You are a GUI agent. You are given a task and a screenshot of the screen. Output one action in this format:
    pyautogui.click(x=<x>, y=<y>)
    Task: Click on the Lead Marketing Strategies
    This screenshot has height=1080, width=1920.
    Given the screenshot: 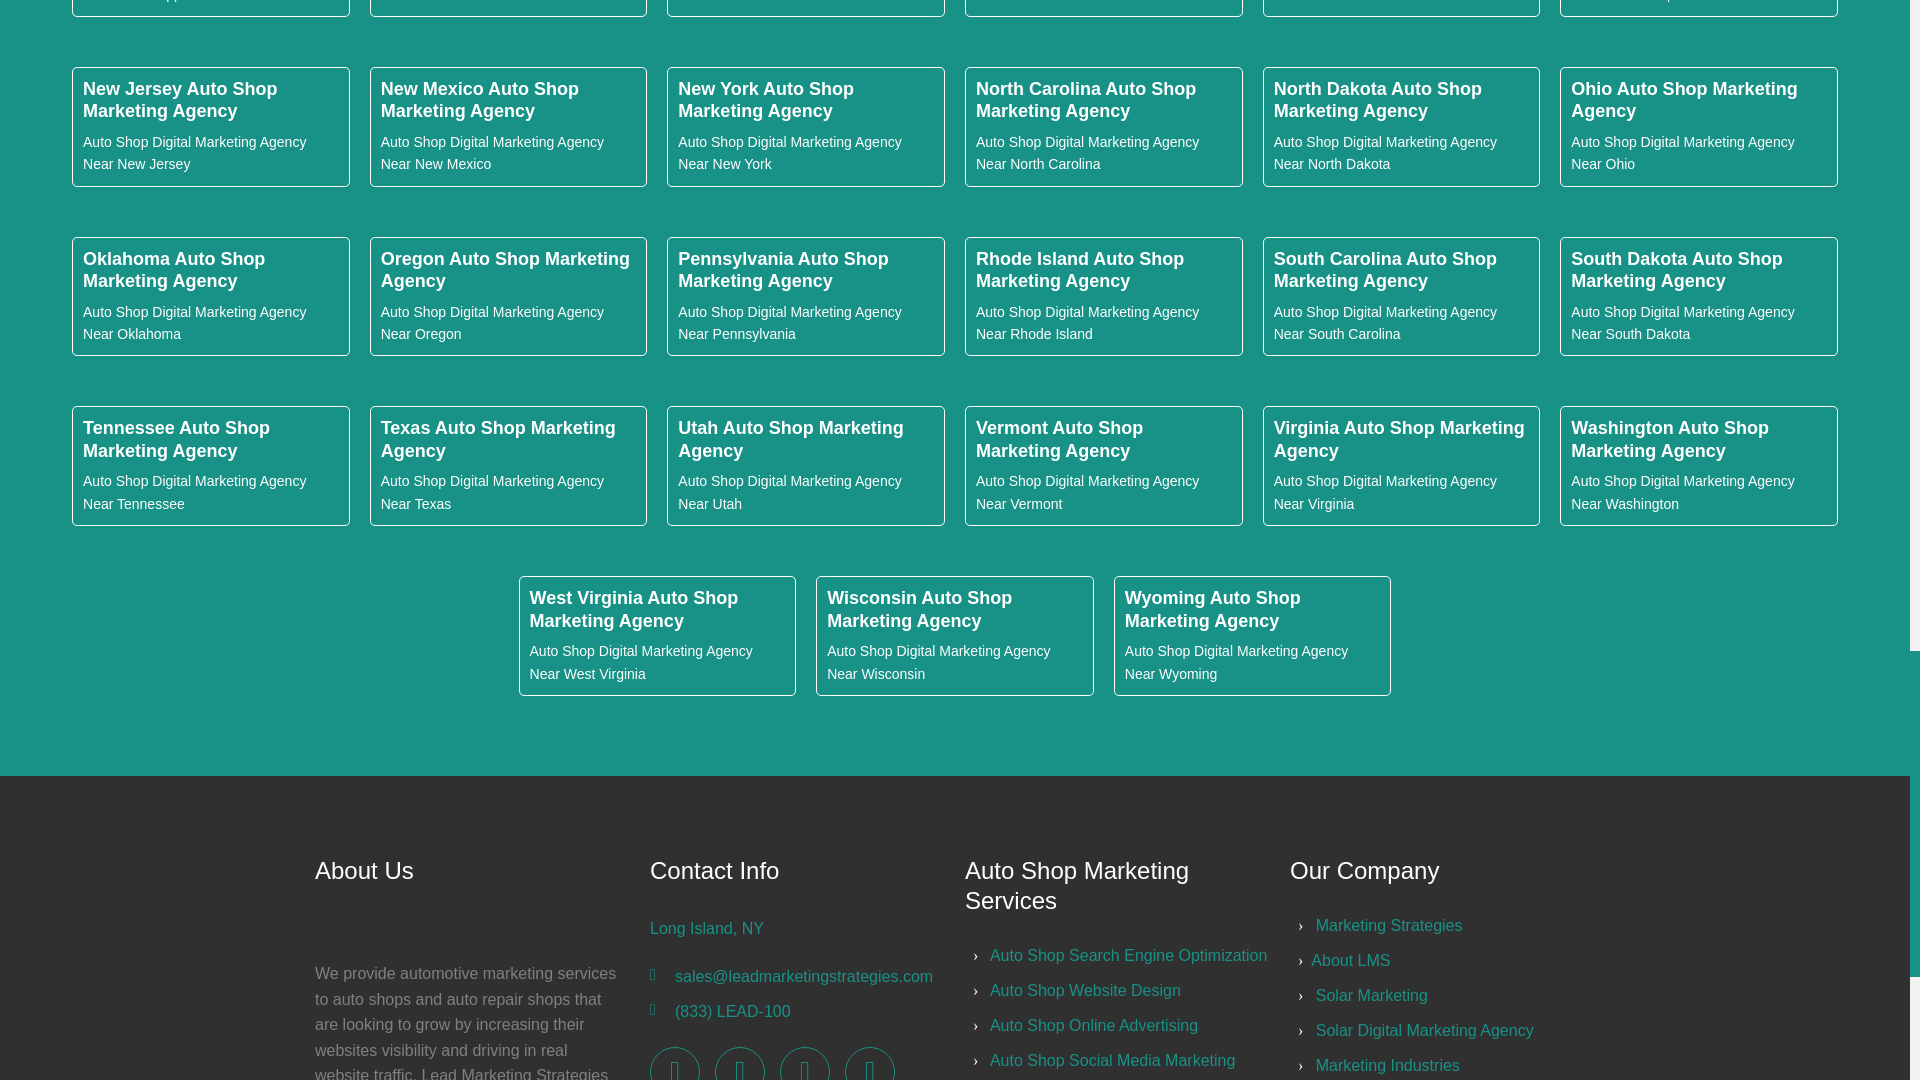 What is the action you would take?
    pyautogui.click(x=869, y=1063)
    